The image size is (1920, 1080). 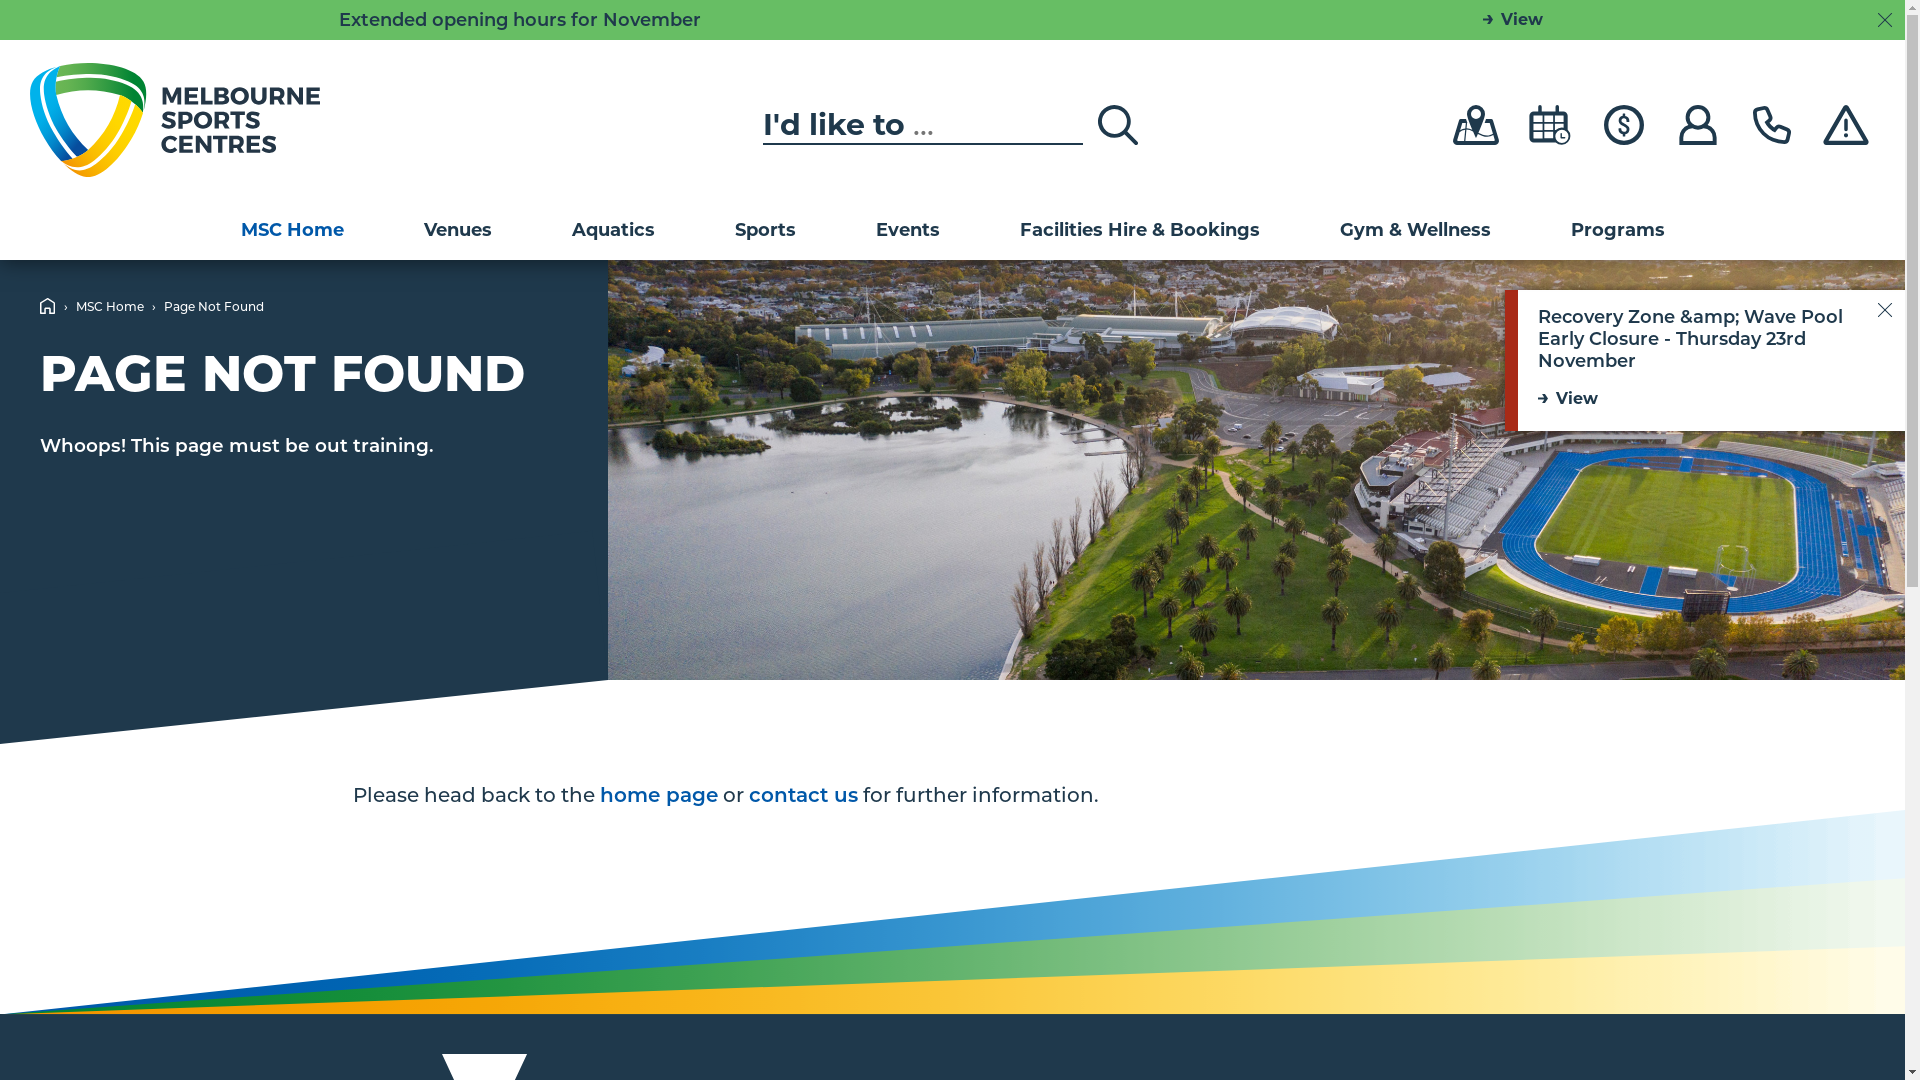 I want to click on MSC Home, so click(x=292, y=230).